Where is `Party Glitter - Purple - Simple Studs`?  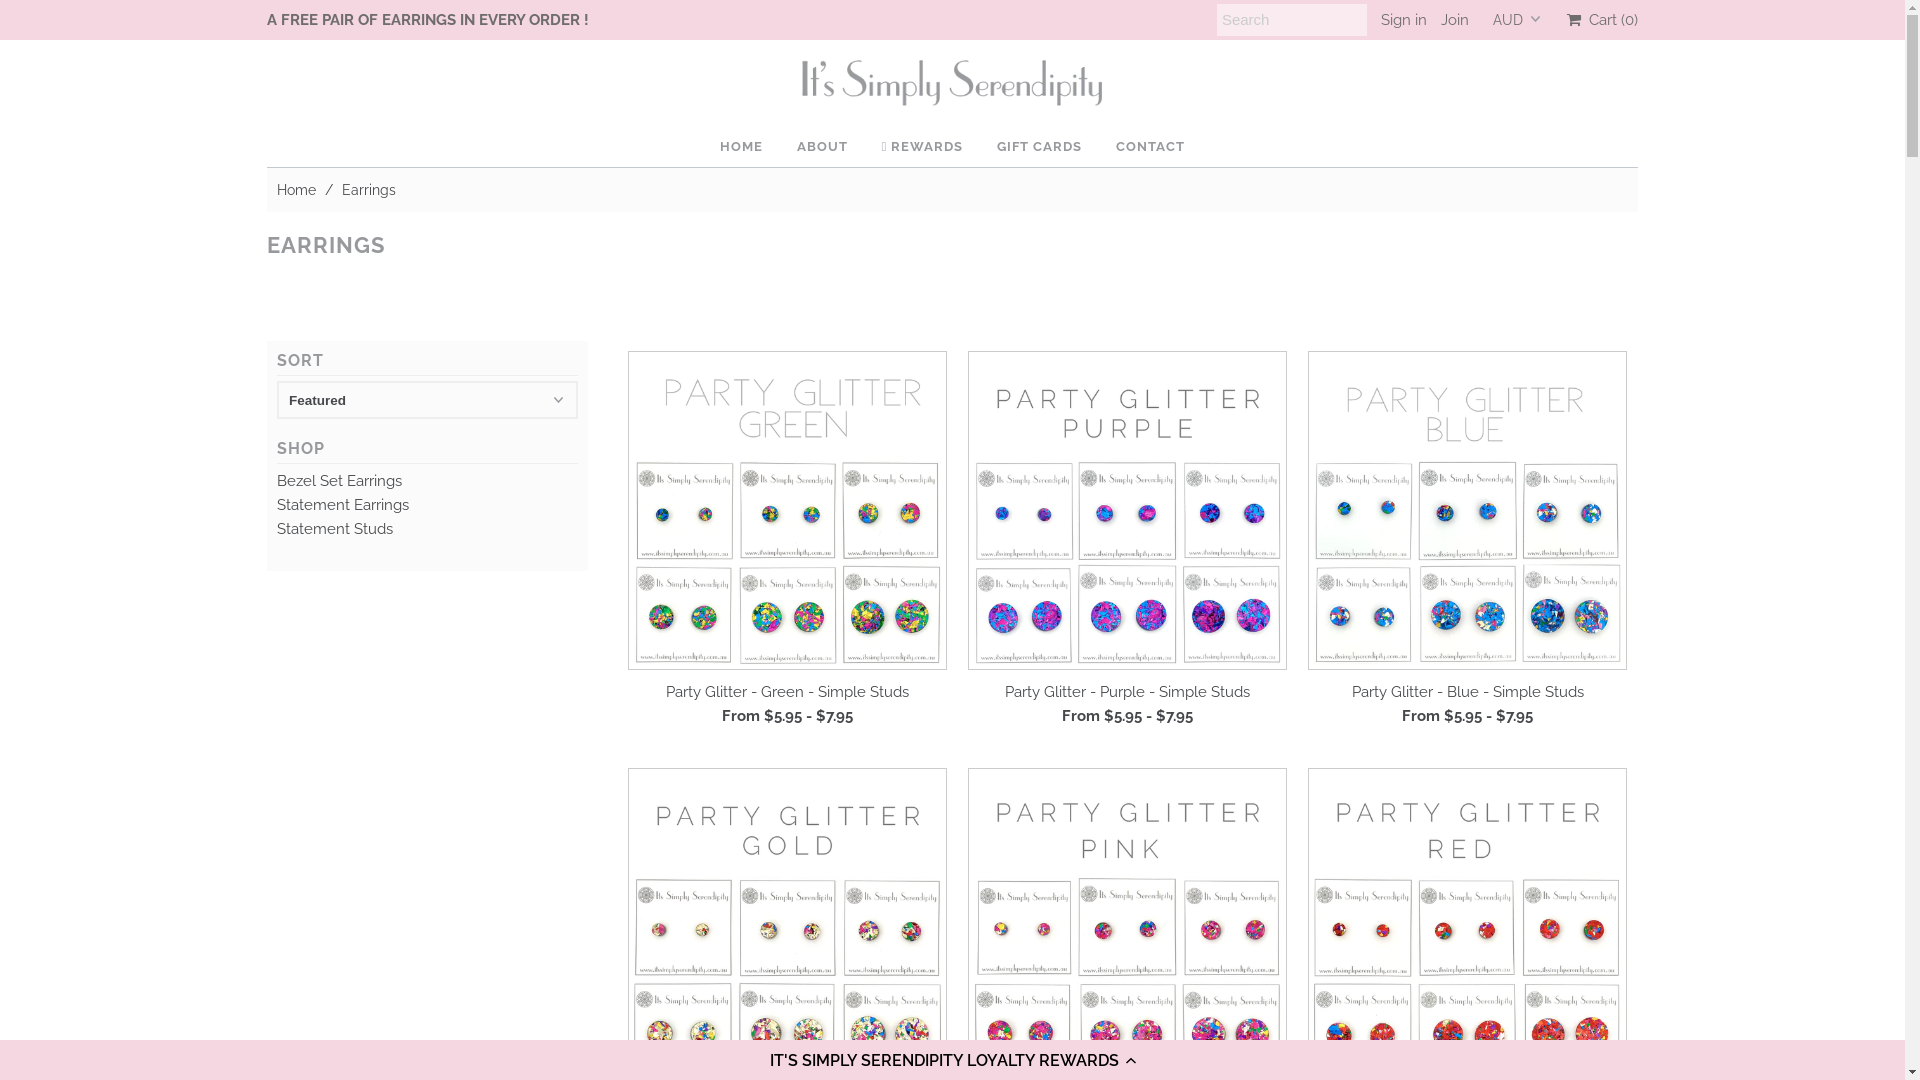 Party Glitter - Purple - Simple Studs is located at coordinates (1128, 692).